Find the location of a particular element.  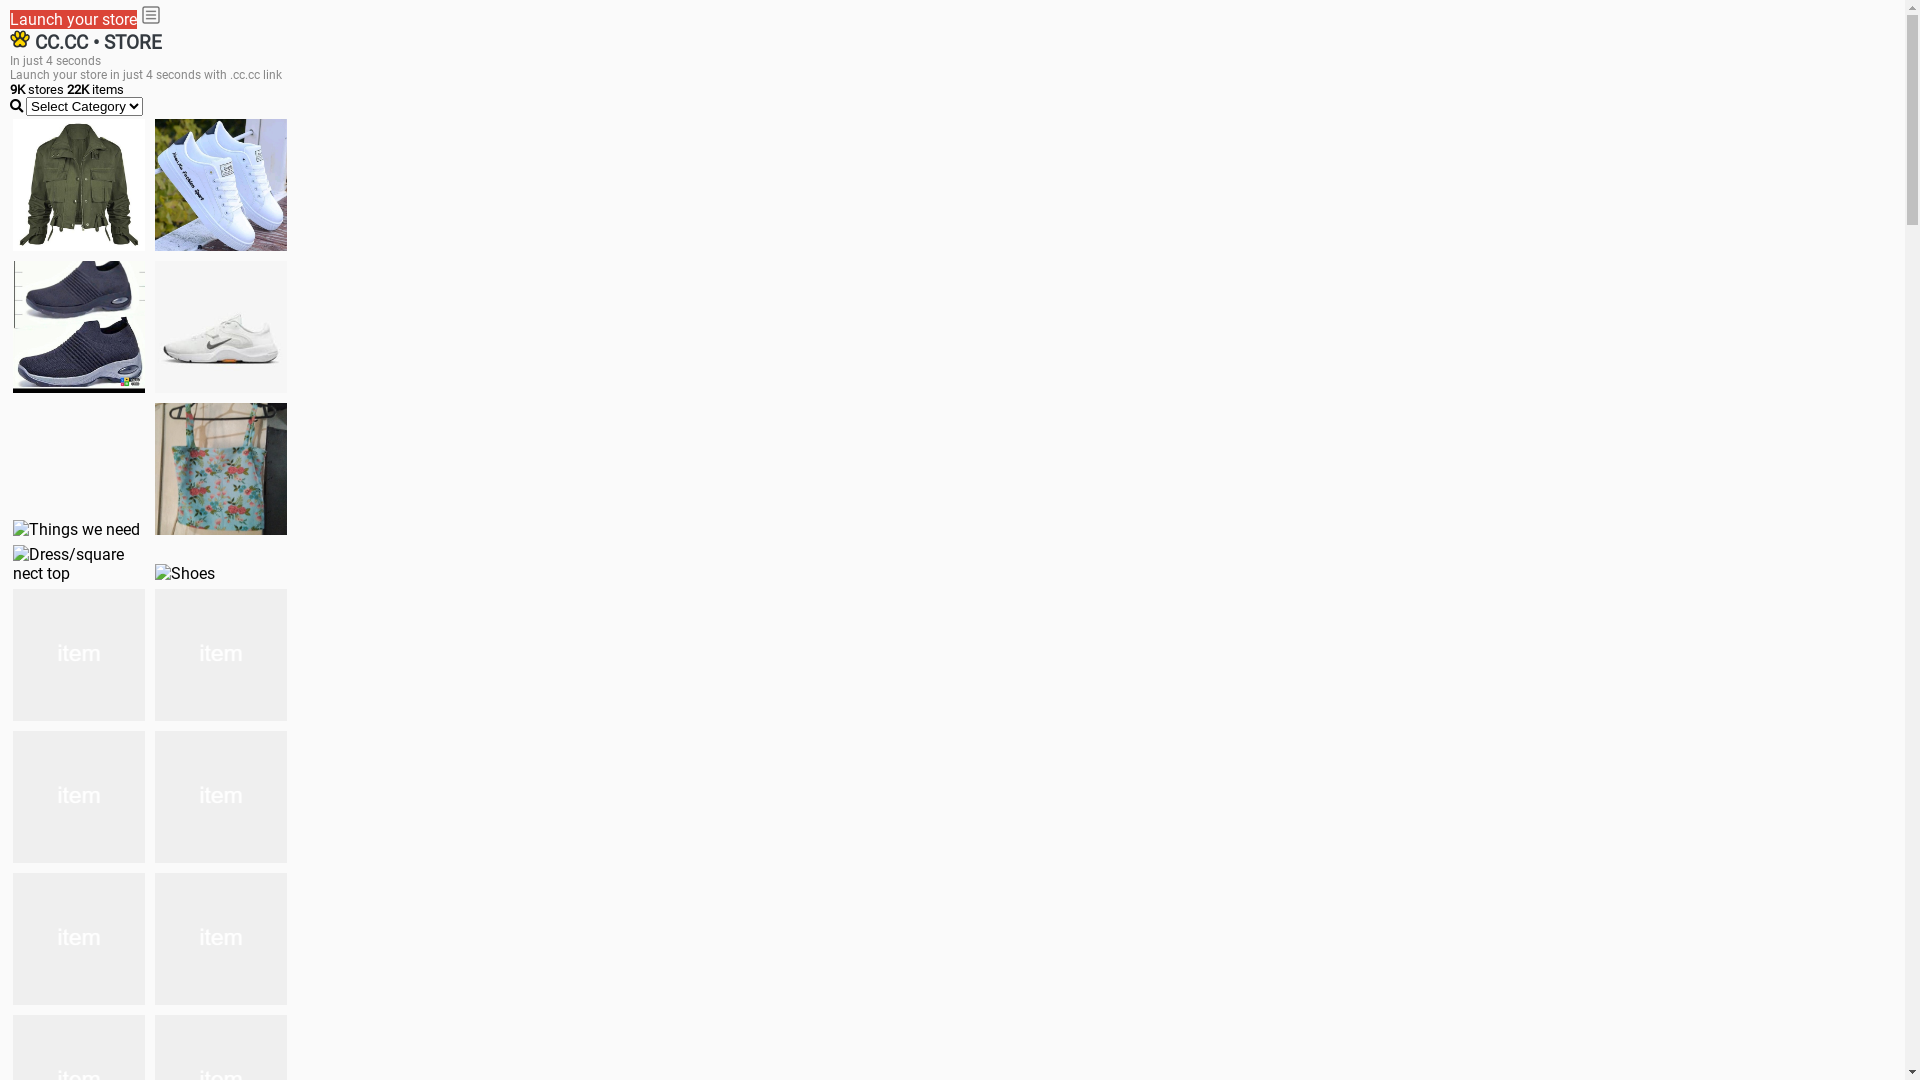

Things we need is located at coordinates (76, 530).